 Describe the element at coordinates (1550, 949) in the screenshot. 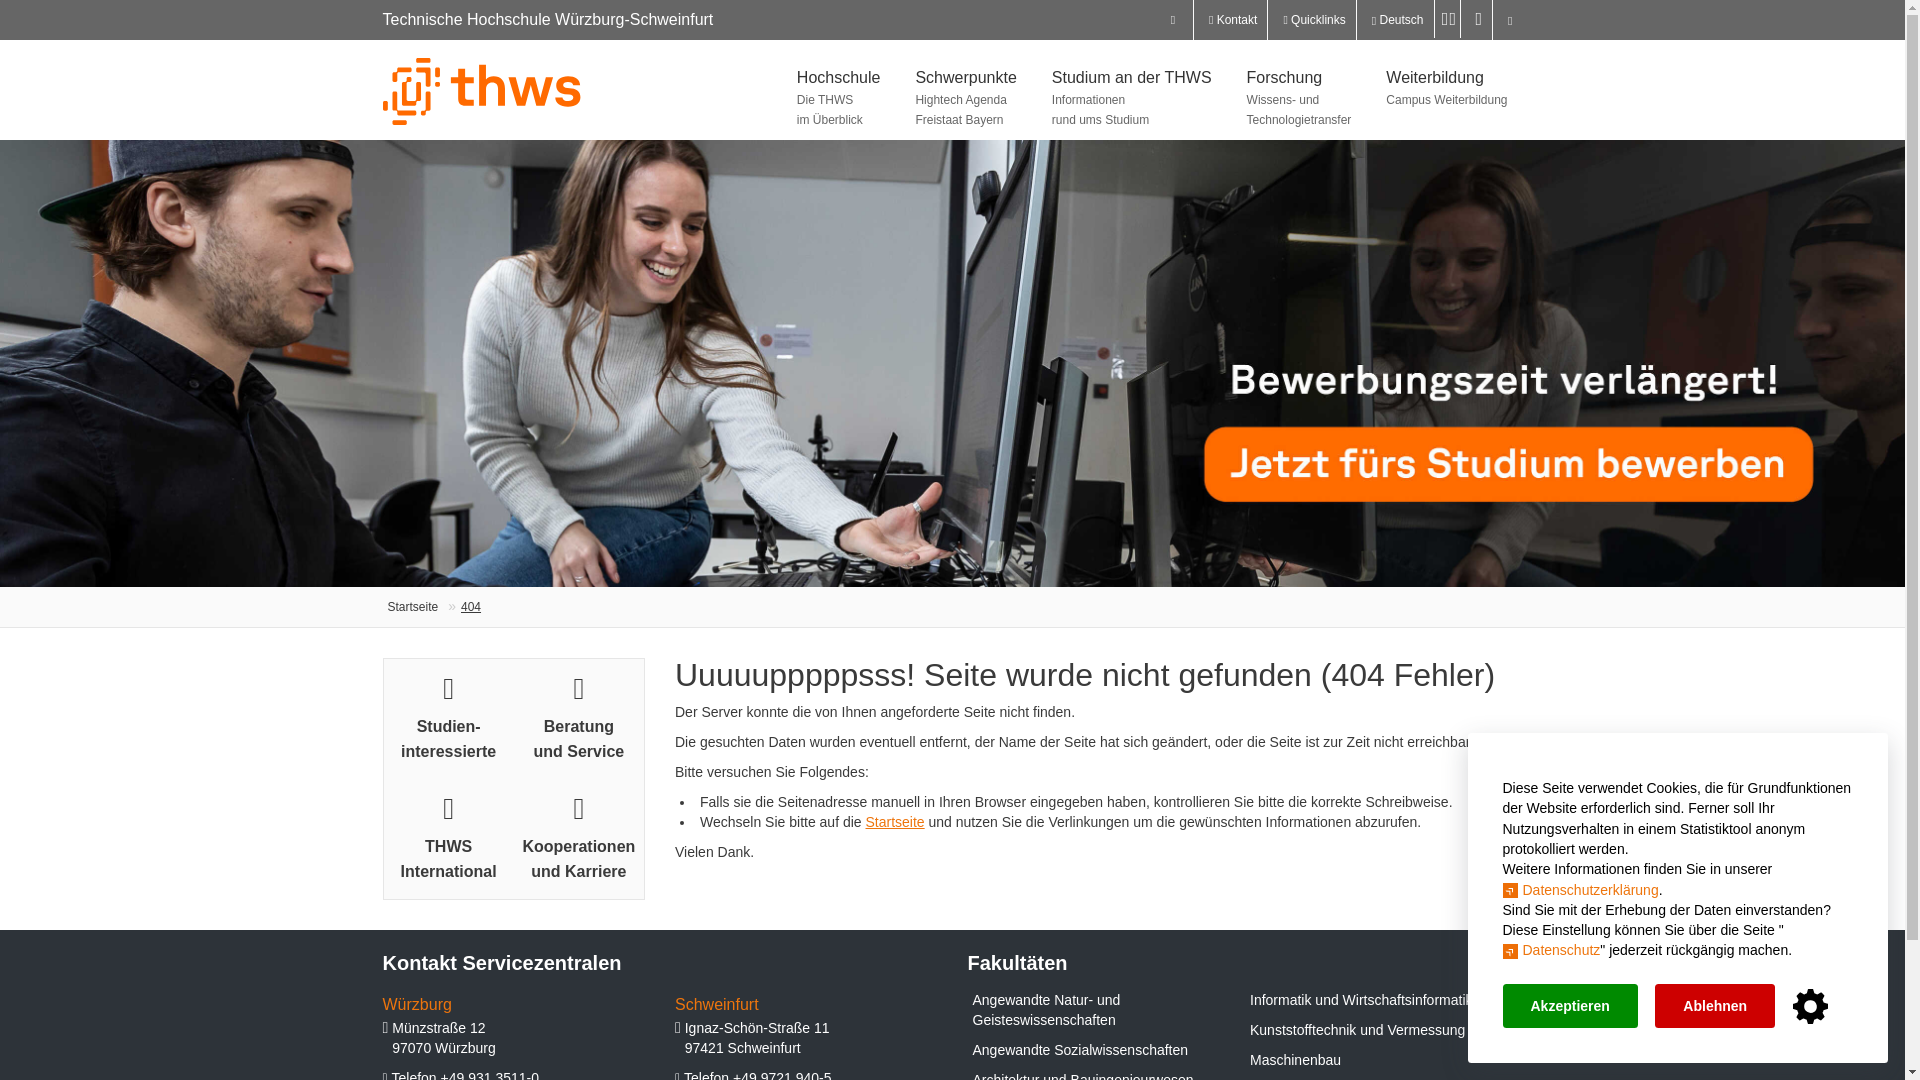

I see `Datenschutz` at that location.